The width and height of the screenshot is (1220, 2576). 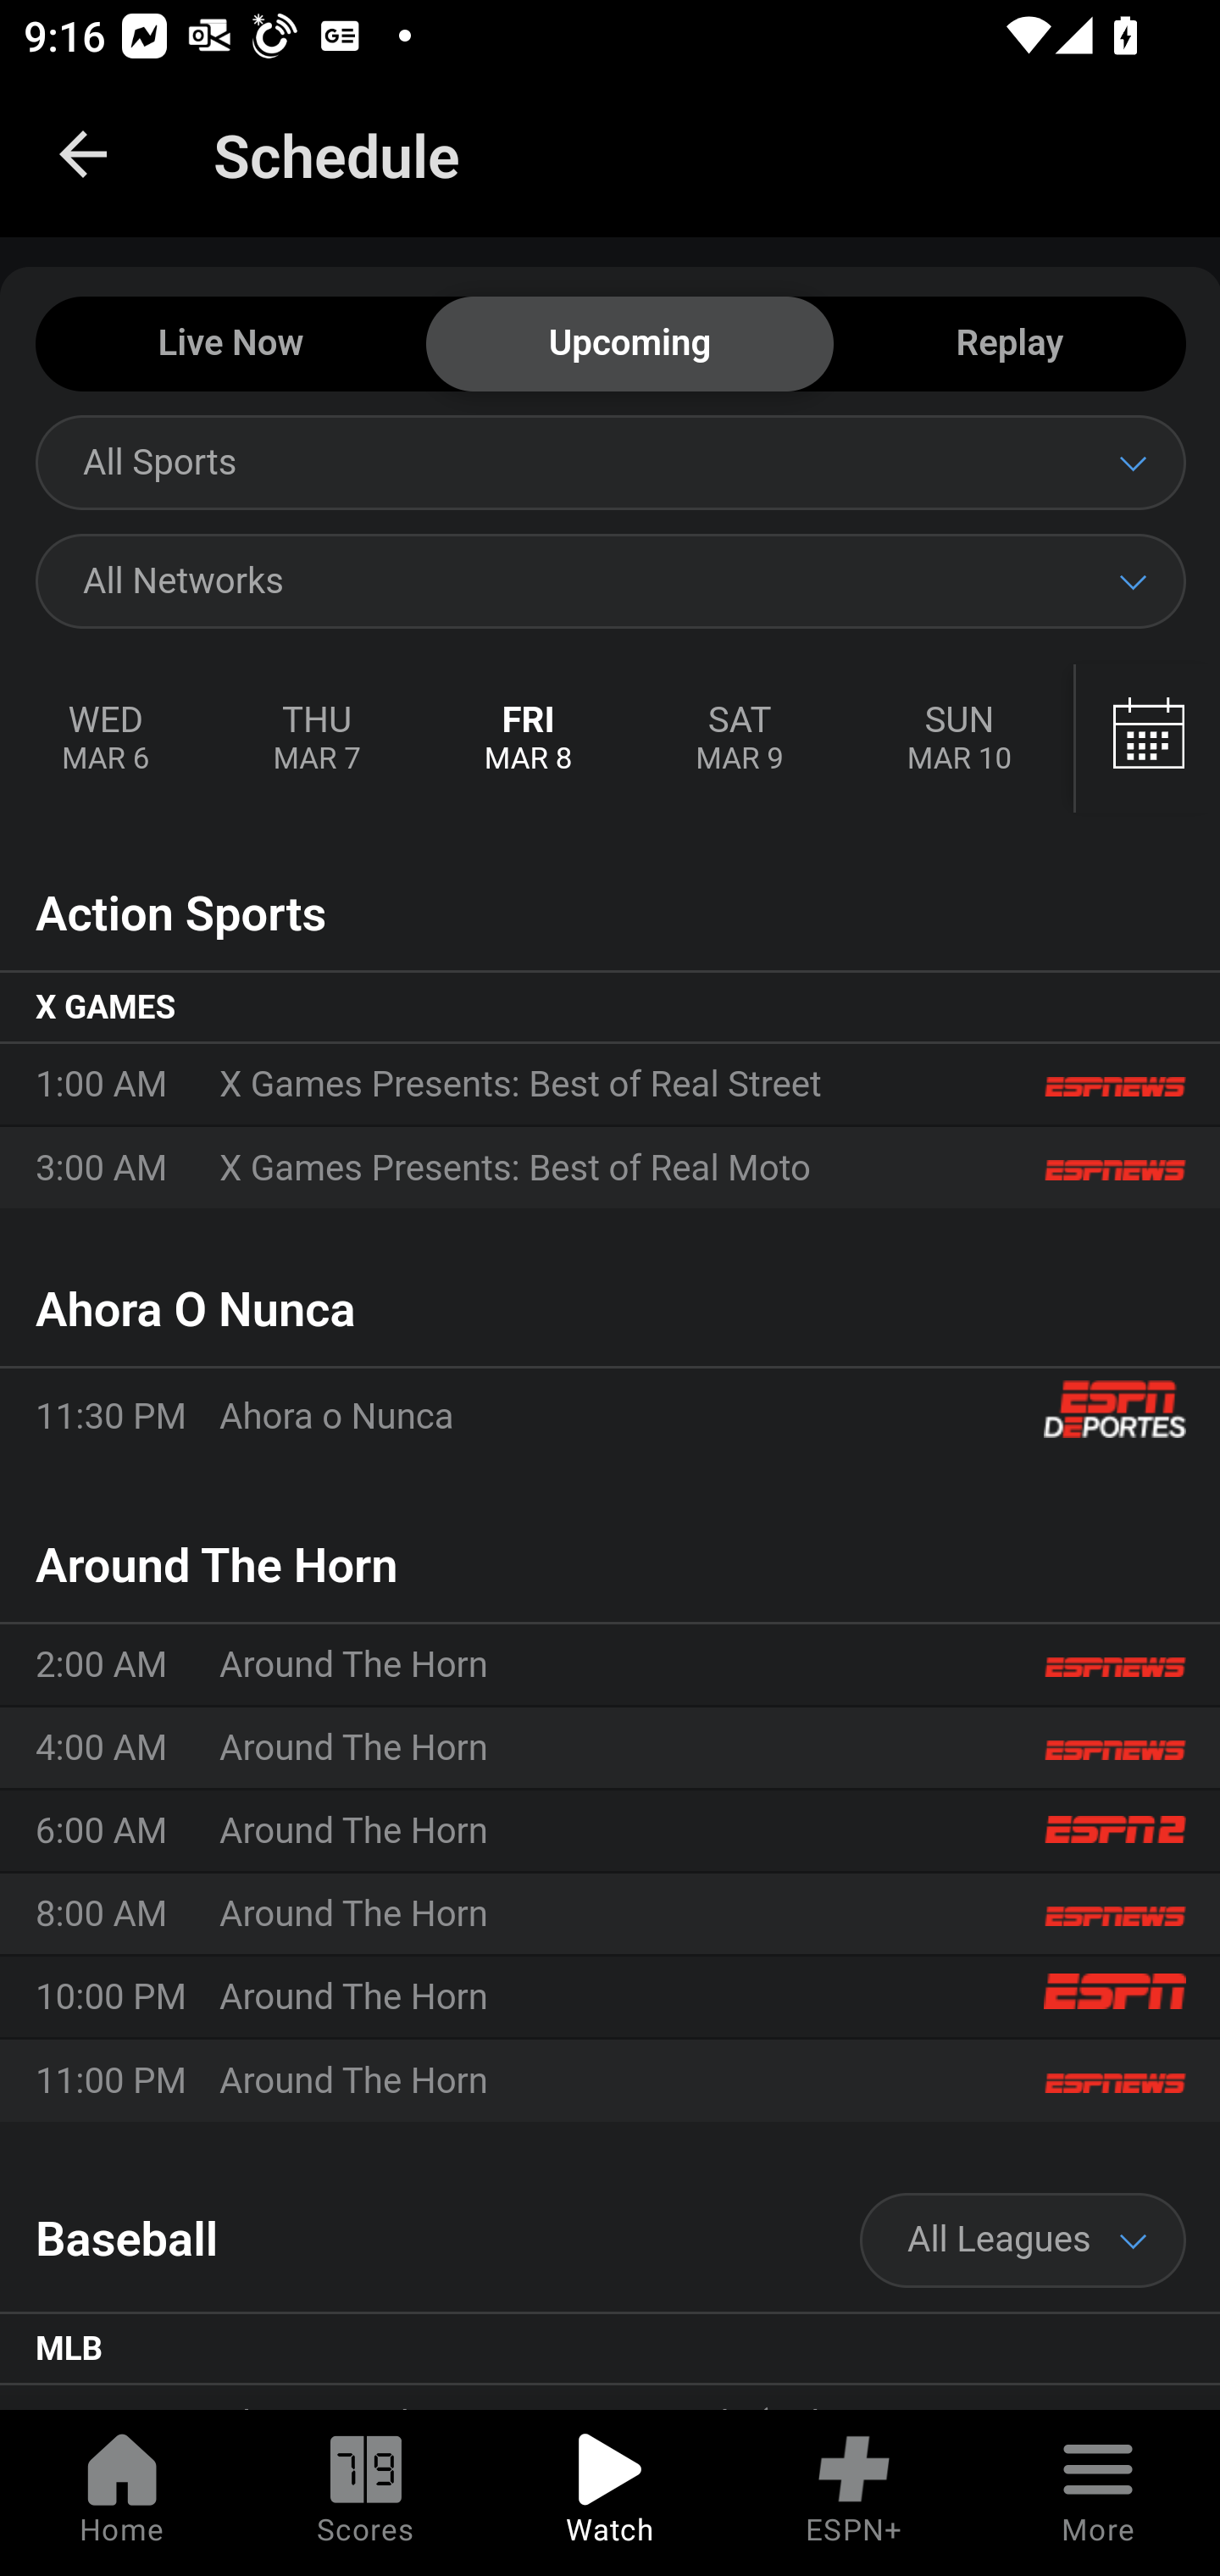 What do you see at coordinates (1009, 345) in the screenshot?
I see `Replay` at bounding box center [1009, 345].